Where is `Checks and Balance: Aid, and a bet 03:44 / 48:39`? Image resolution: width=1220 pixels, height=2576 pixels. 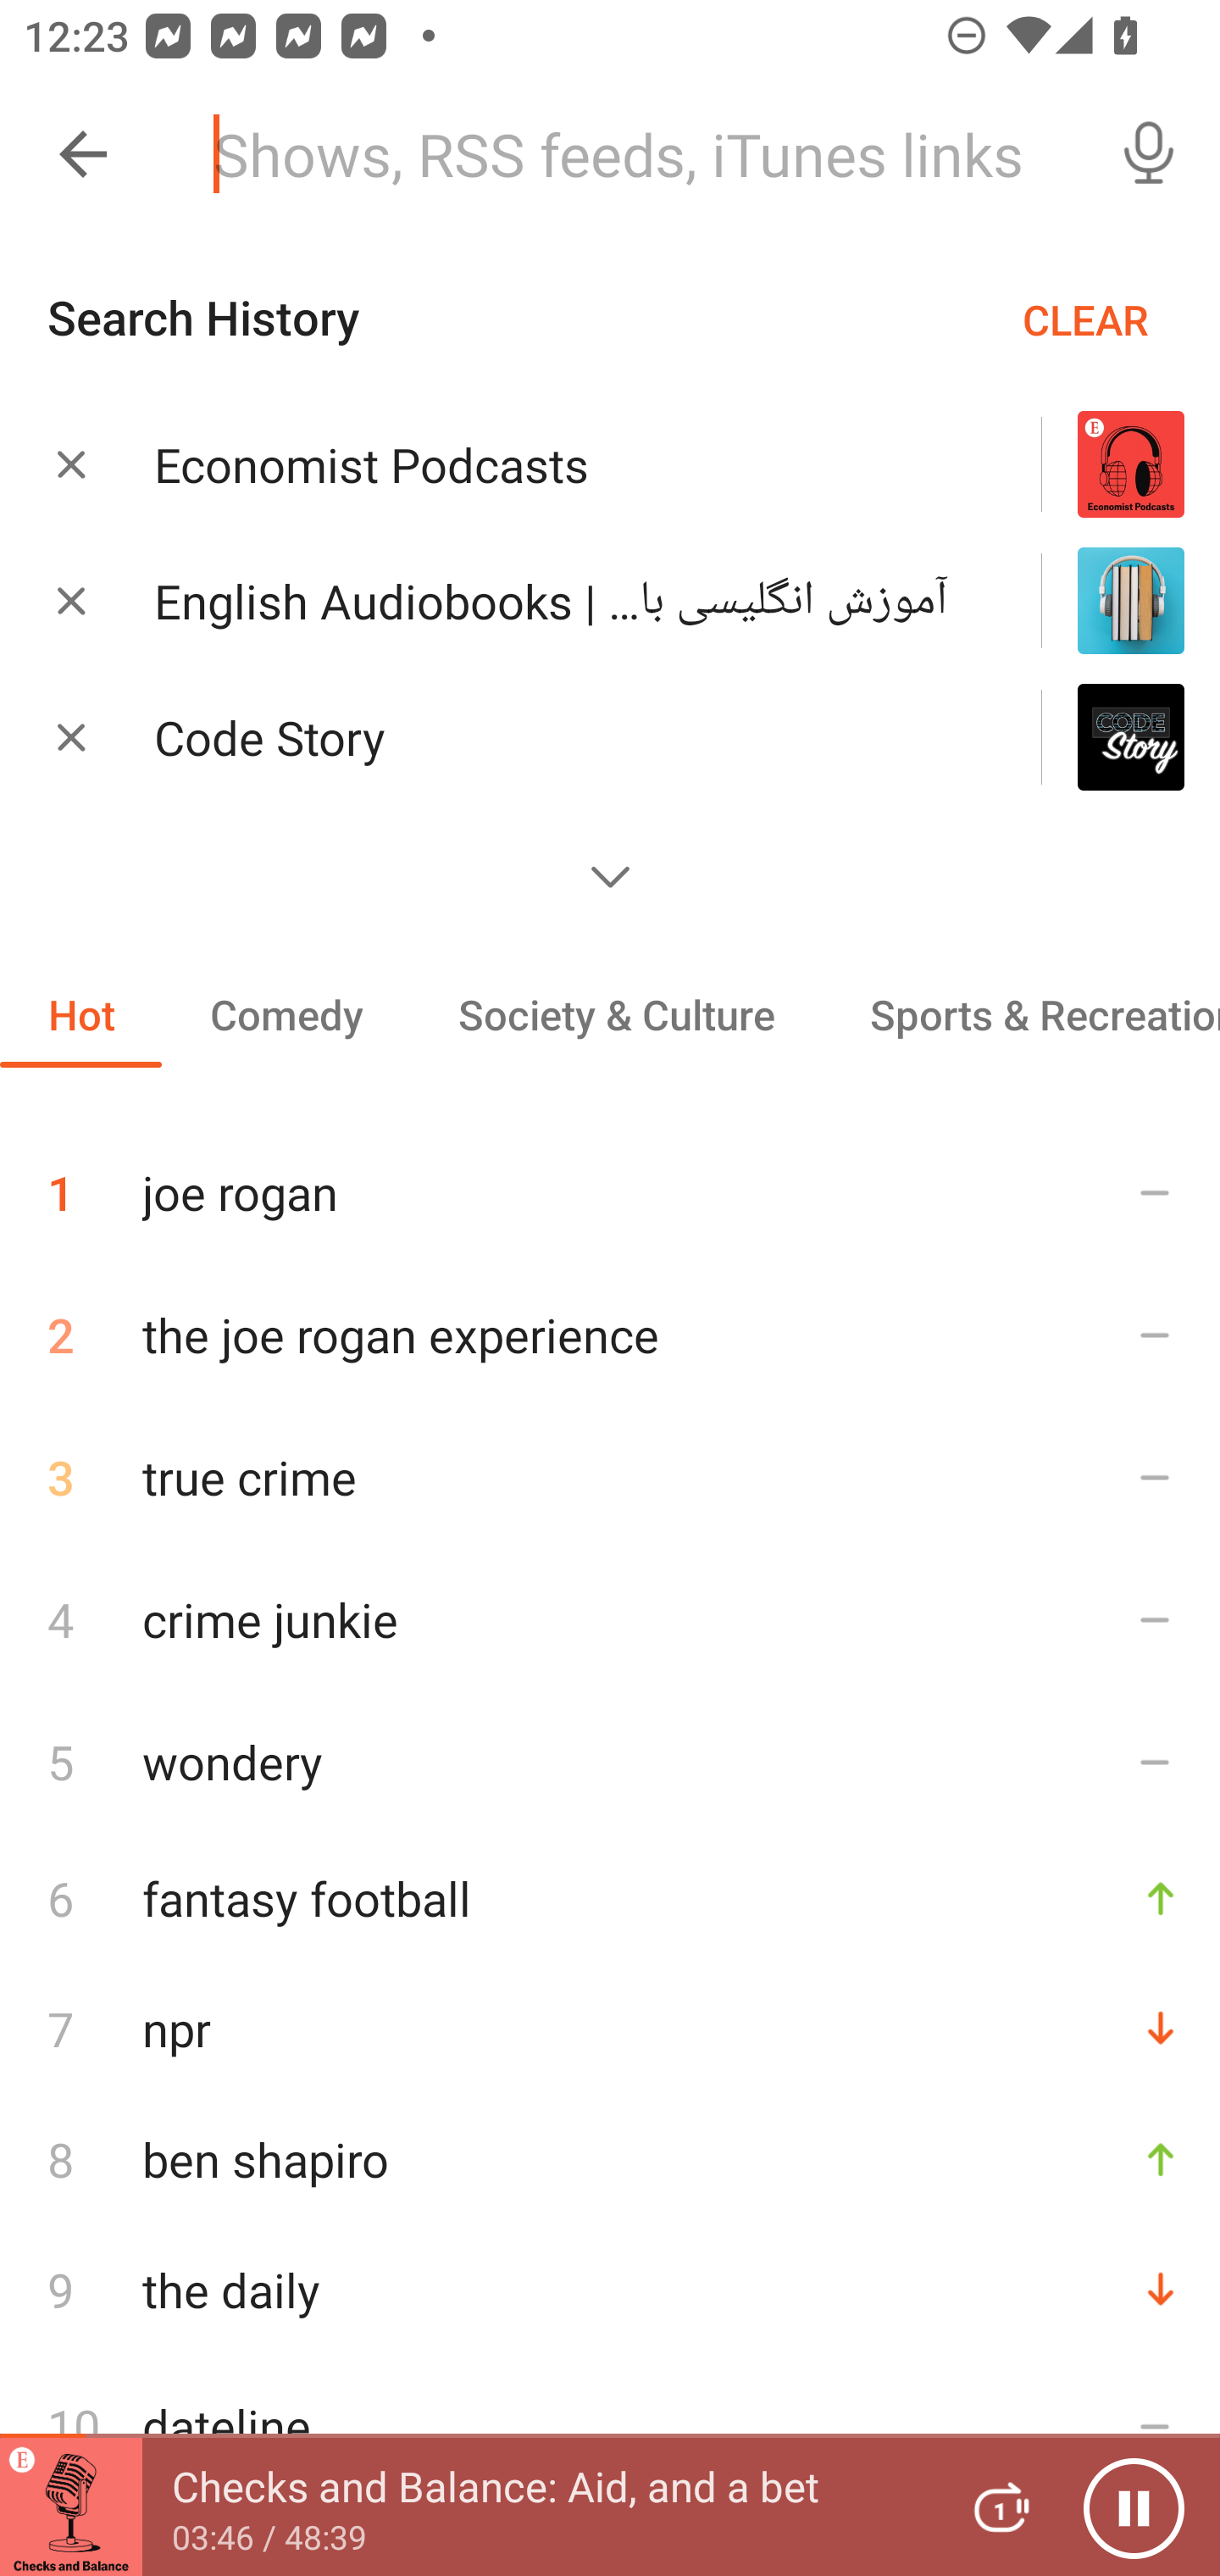 Checks and Balance: Aid, and a bet 03:44 / 48:39 is located at coordinates (464, 2507).